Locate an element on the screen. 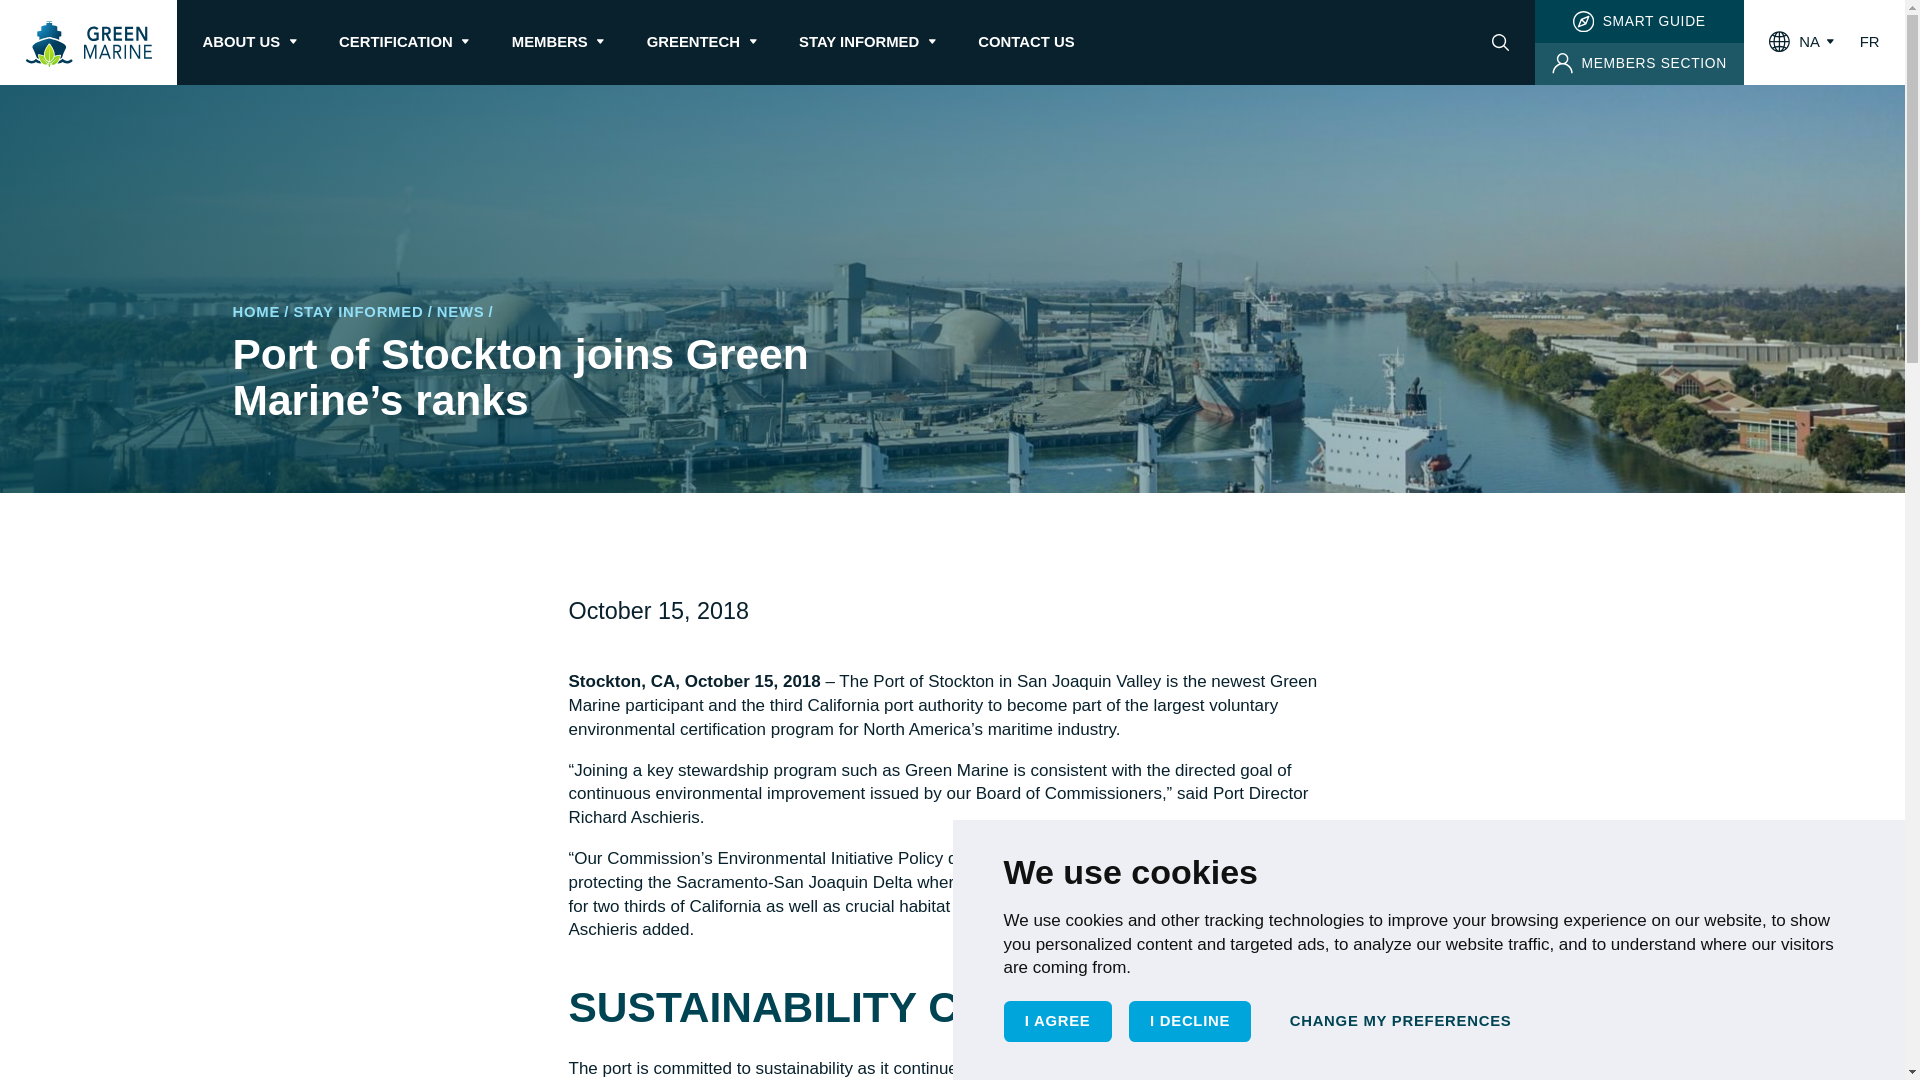  ABOUT US is located at coordinates (240, 42).